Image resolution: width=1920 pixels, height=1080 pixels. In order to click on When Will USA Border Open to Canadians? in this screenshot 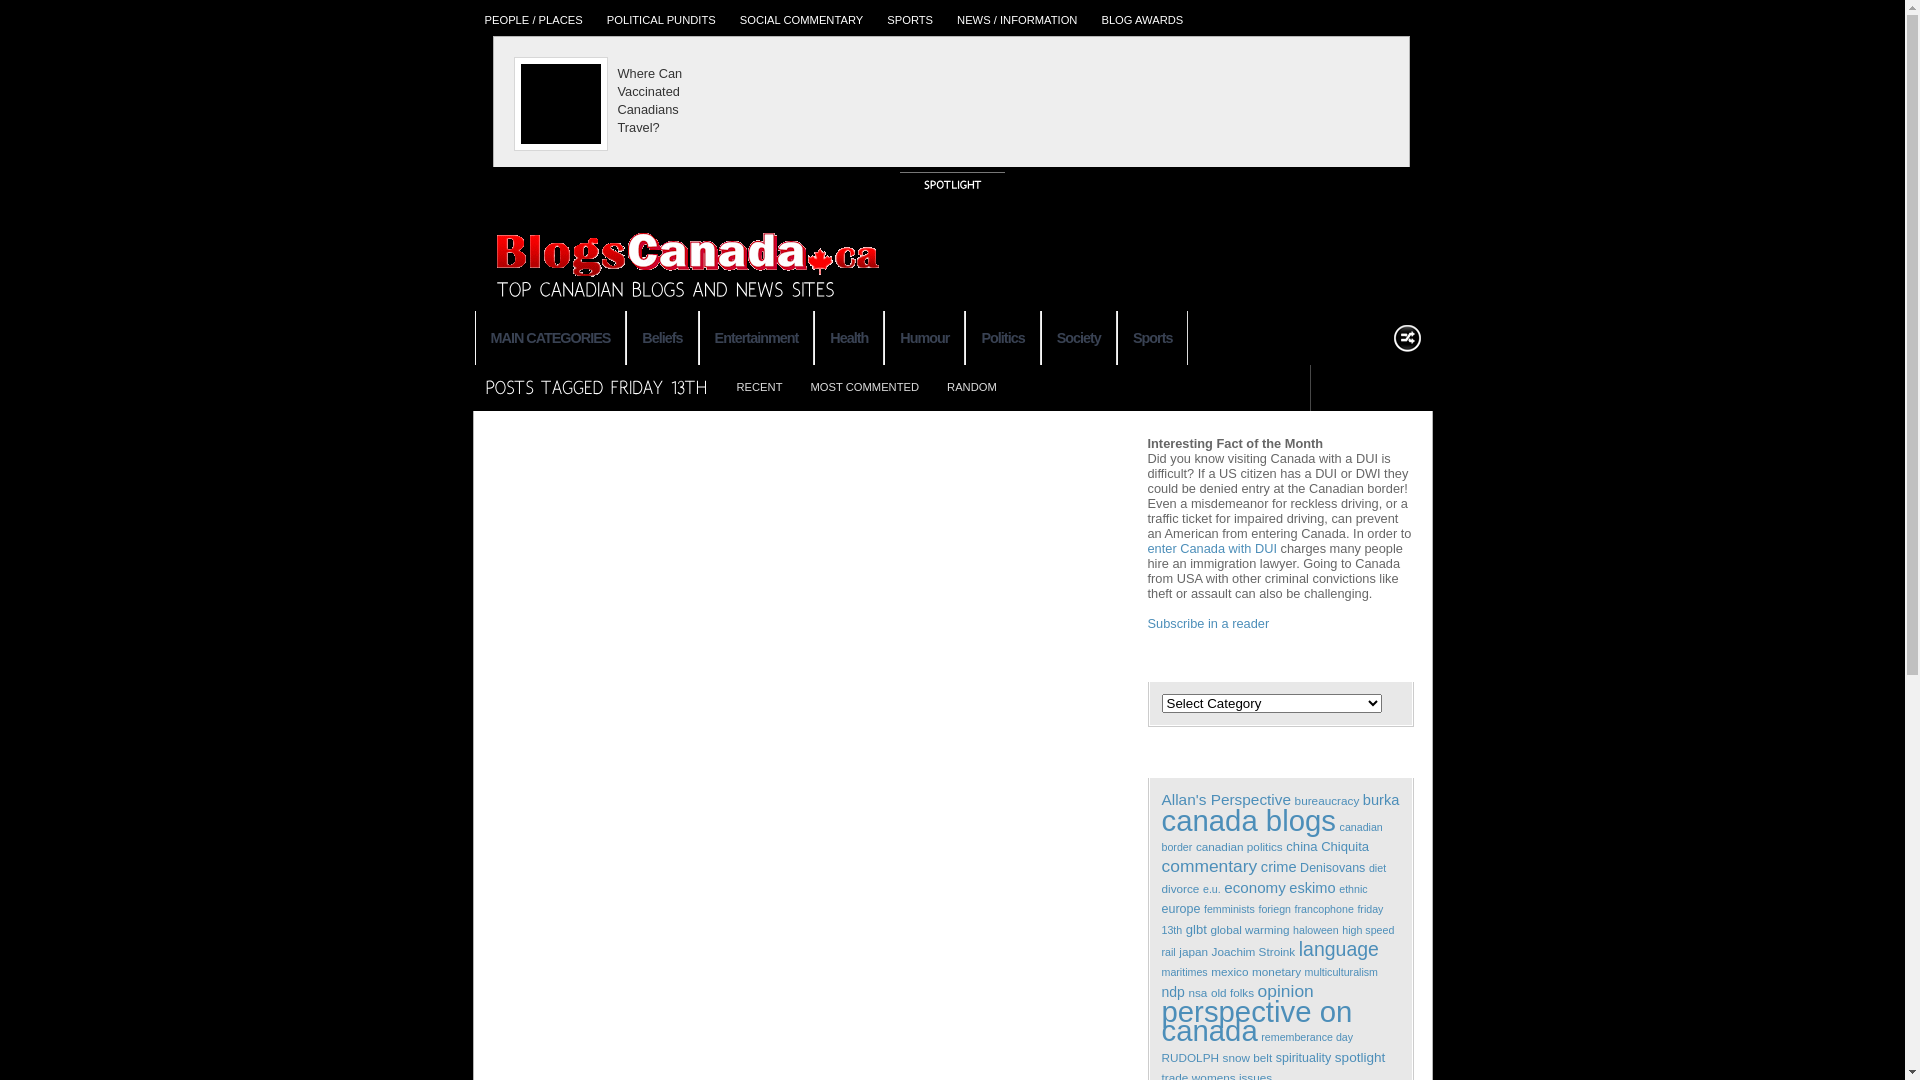, I will do `click(1328, 88)`.